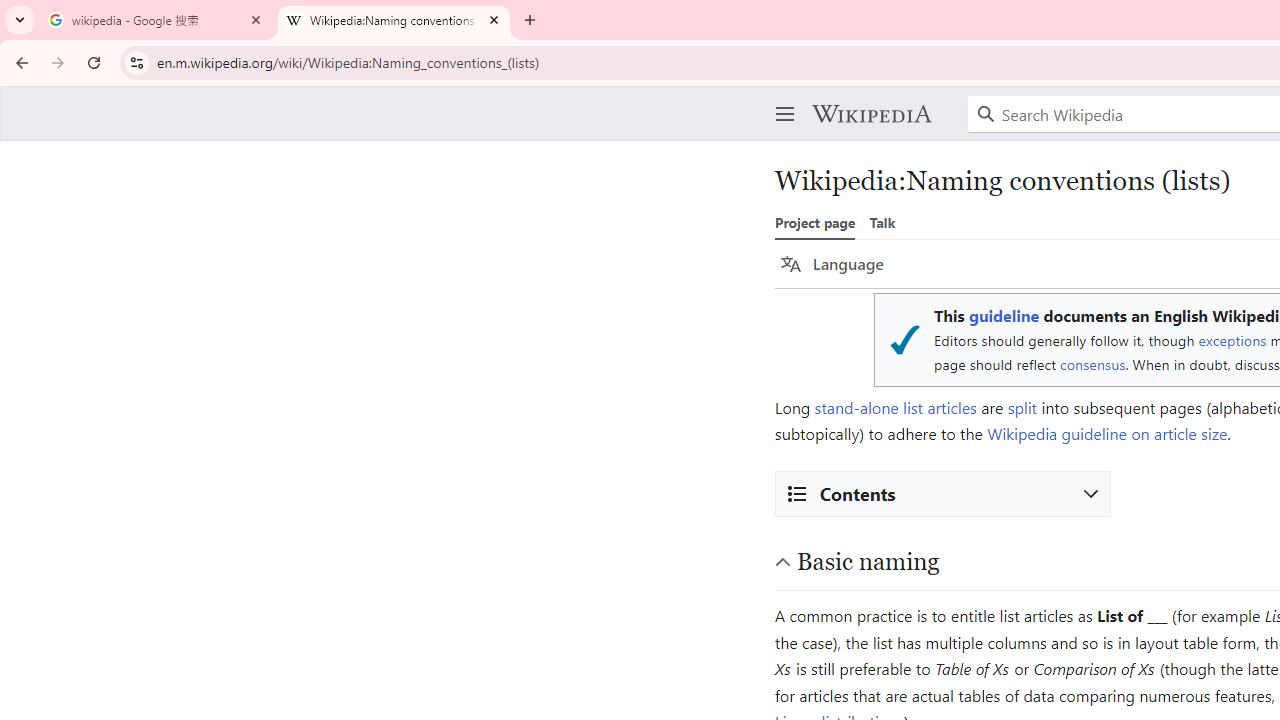 This screenshot has width=1280, height=720. I want to click on Wikipedia guideline on article size, so click(1106, 434).